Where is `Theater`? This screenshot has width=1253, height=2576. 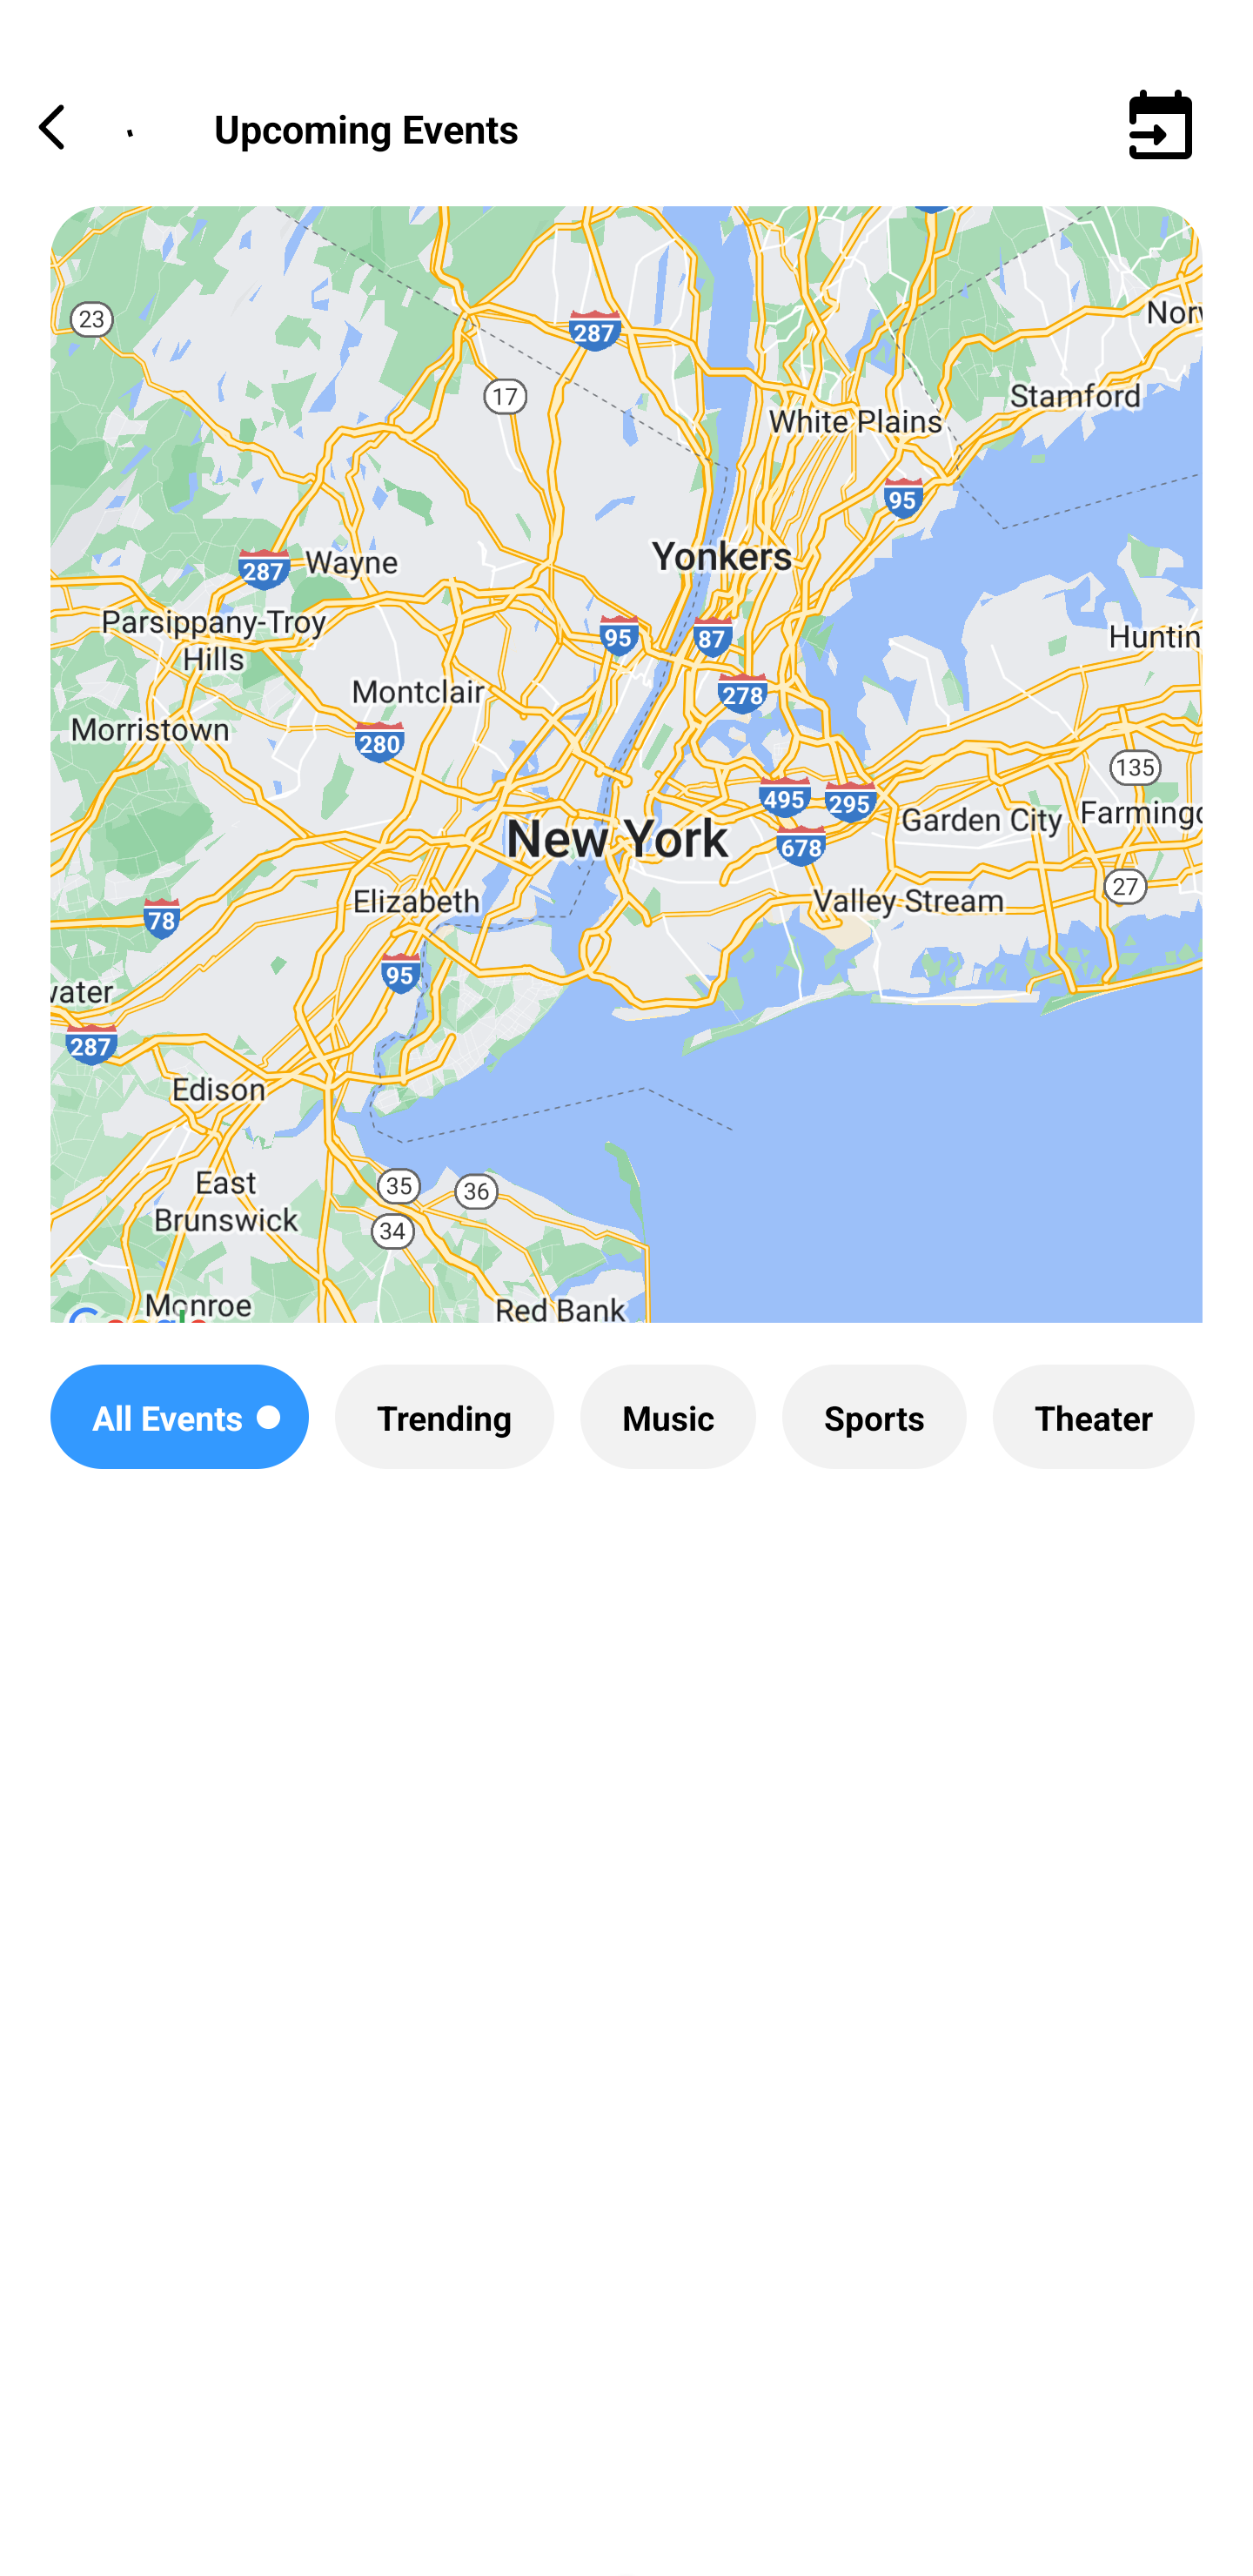
Theater is located at coordinates (1093, 1417).